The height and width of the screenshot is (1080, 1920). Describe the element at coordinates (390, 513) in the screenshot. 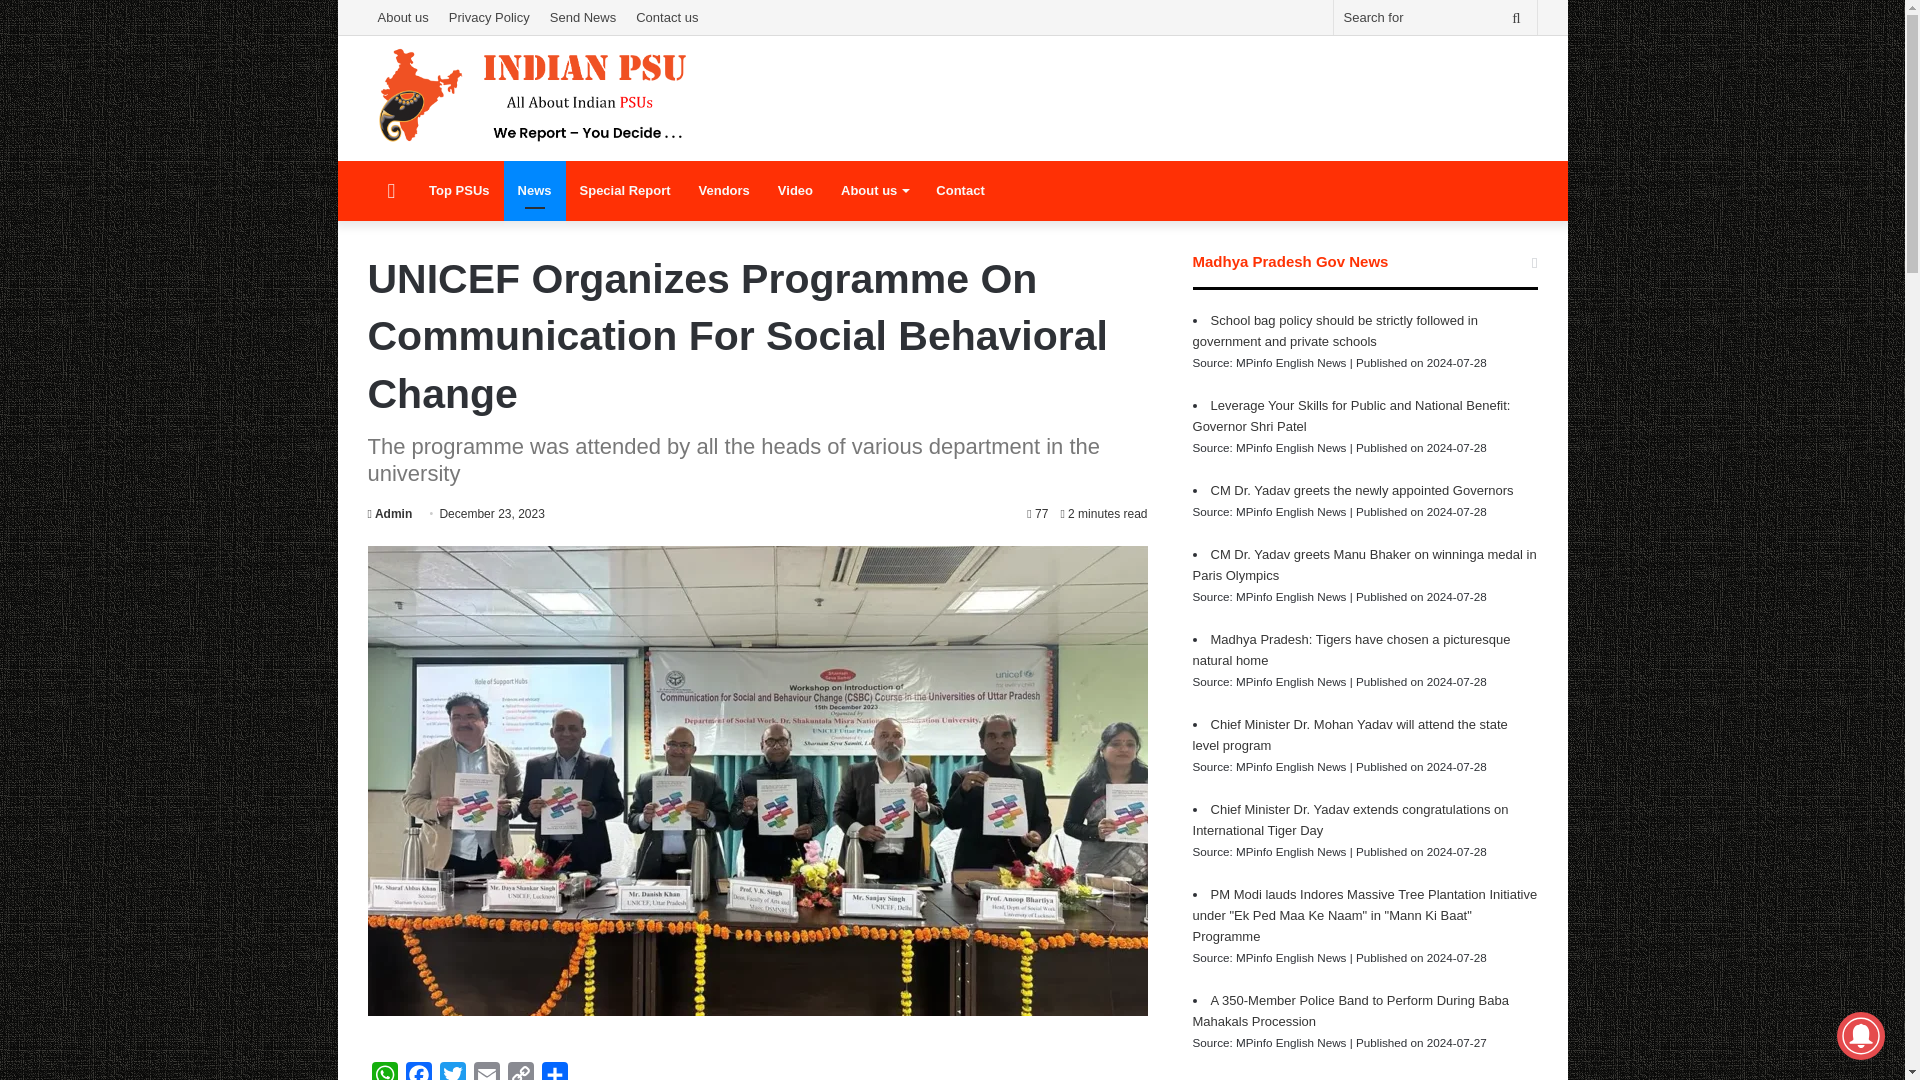

I see `Admin` at that location.